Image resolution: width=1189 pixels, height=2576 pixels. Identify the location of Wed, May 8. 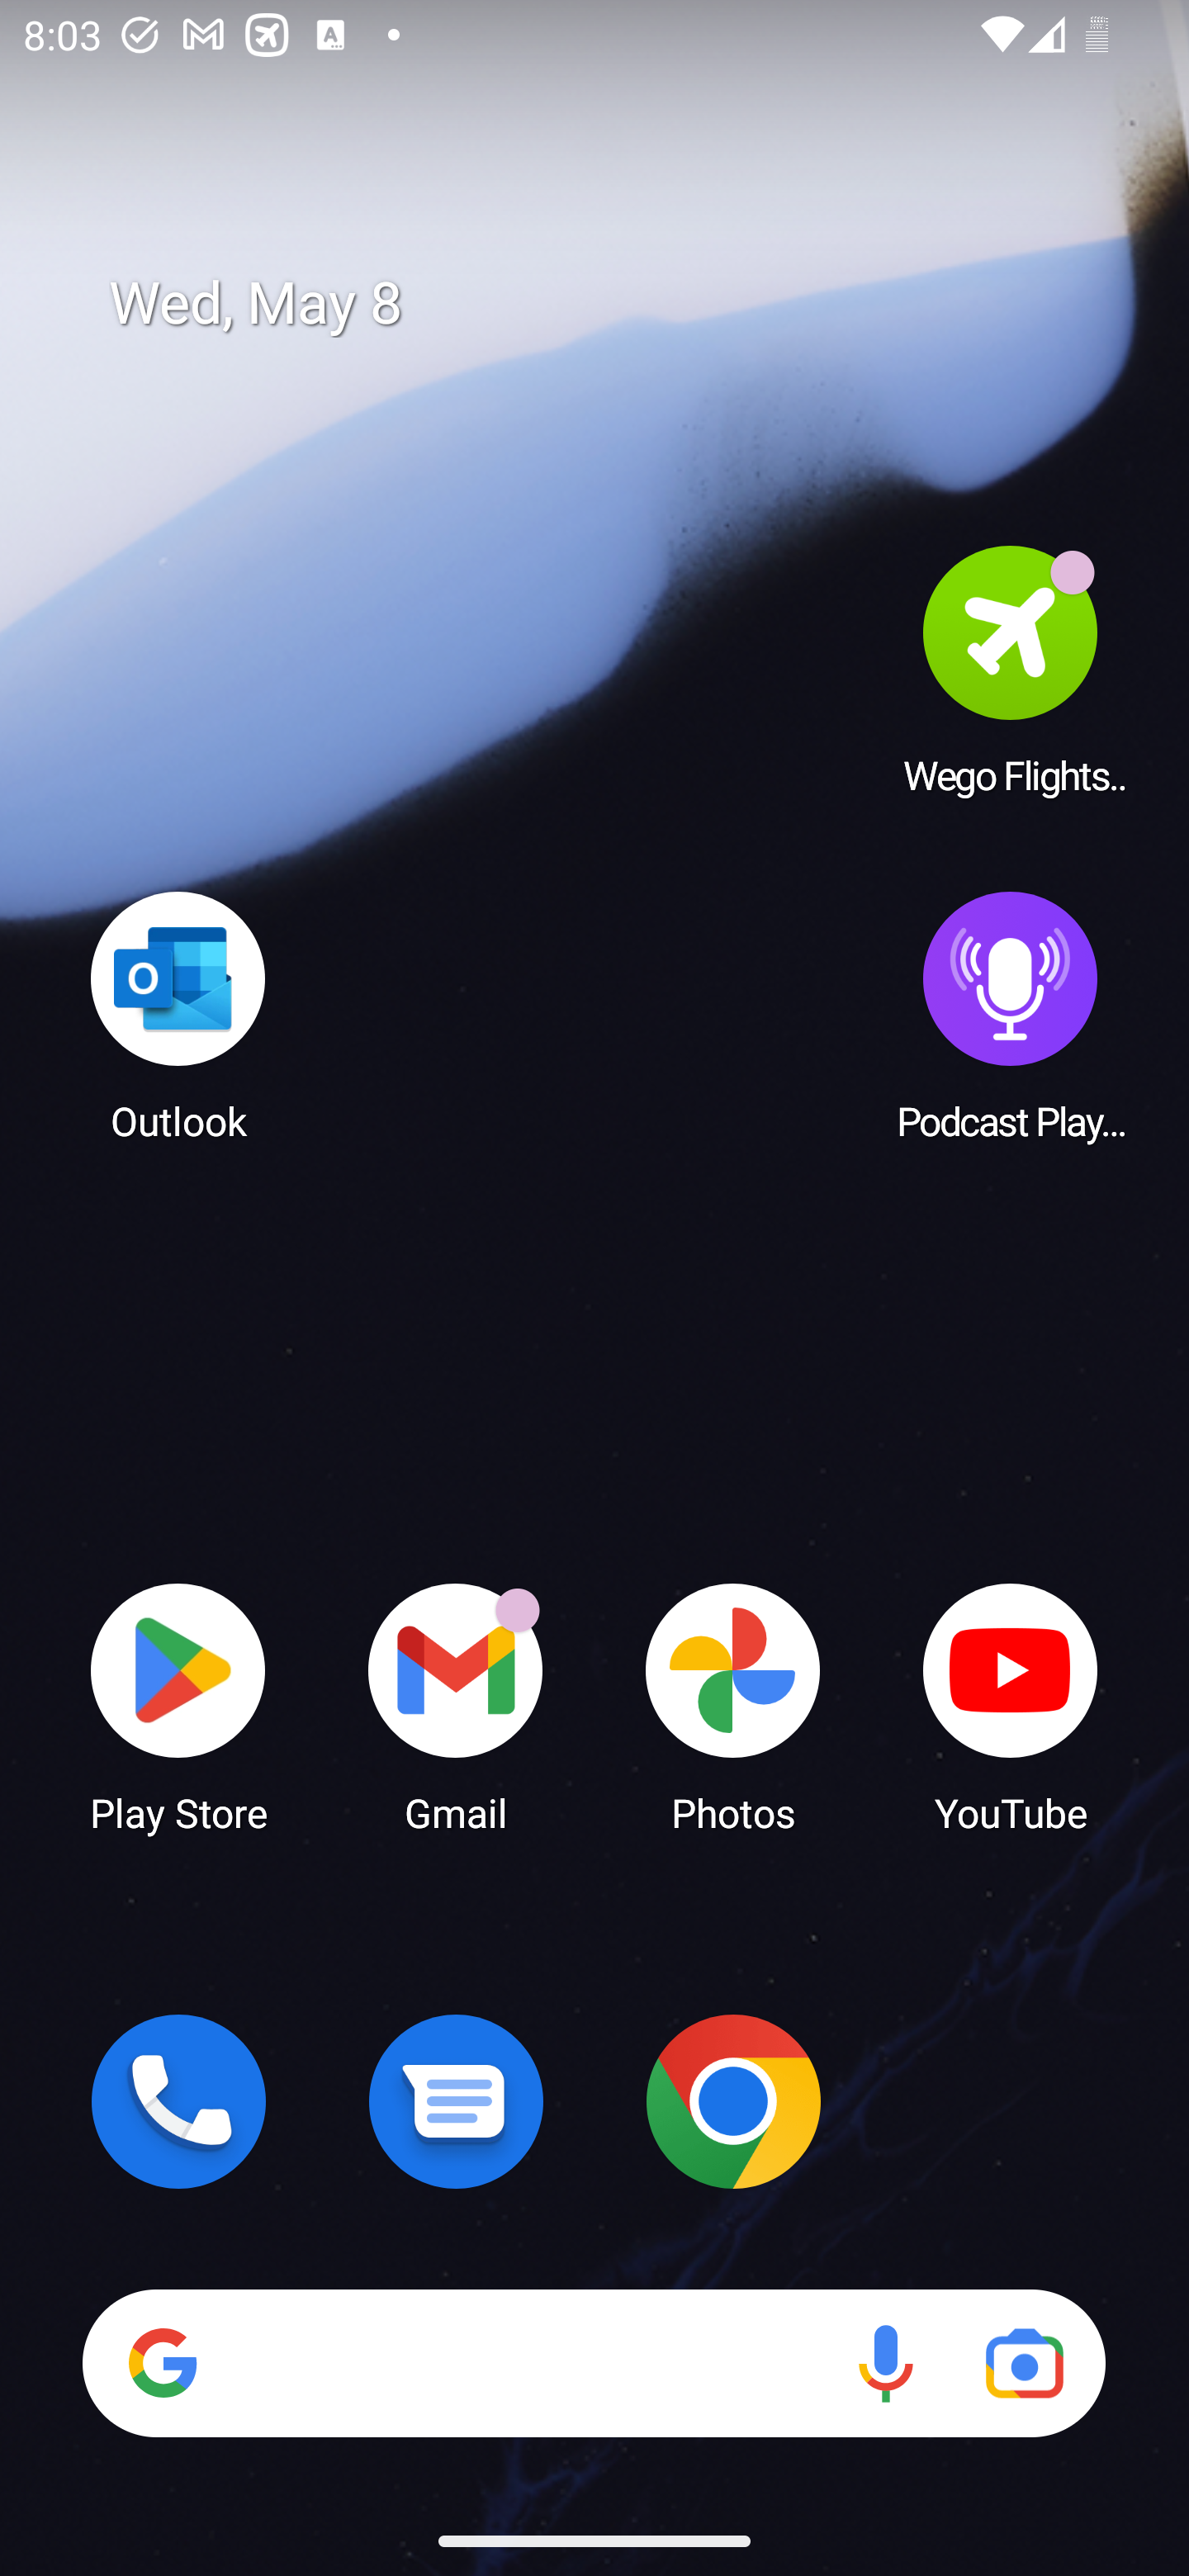
(618, 304).